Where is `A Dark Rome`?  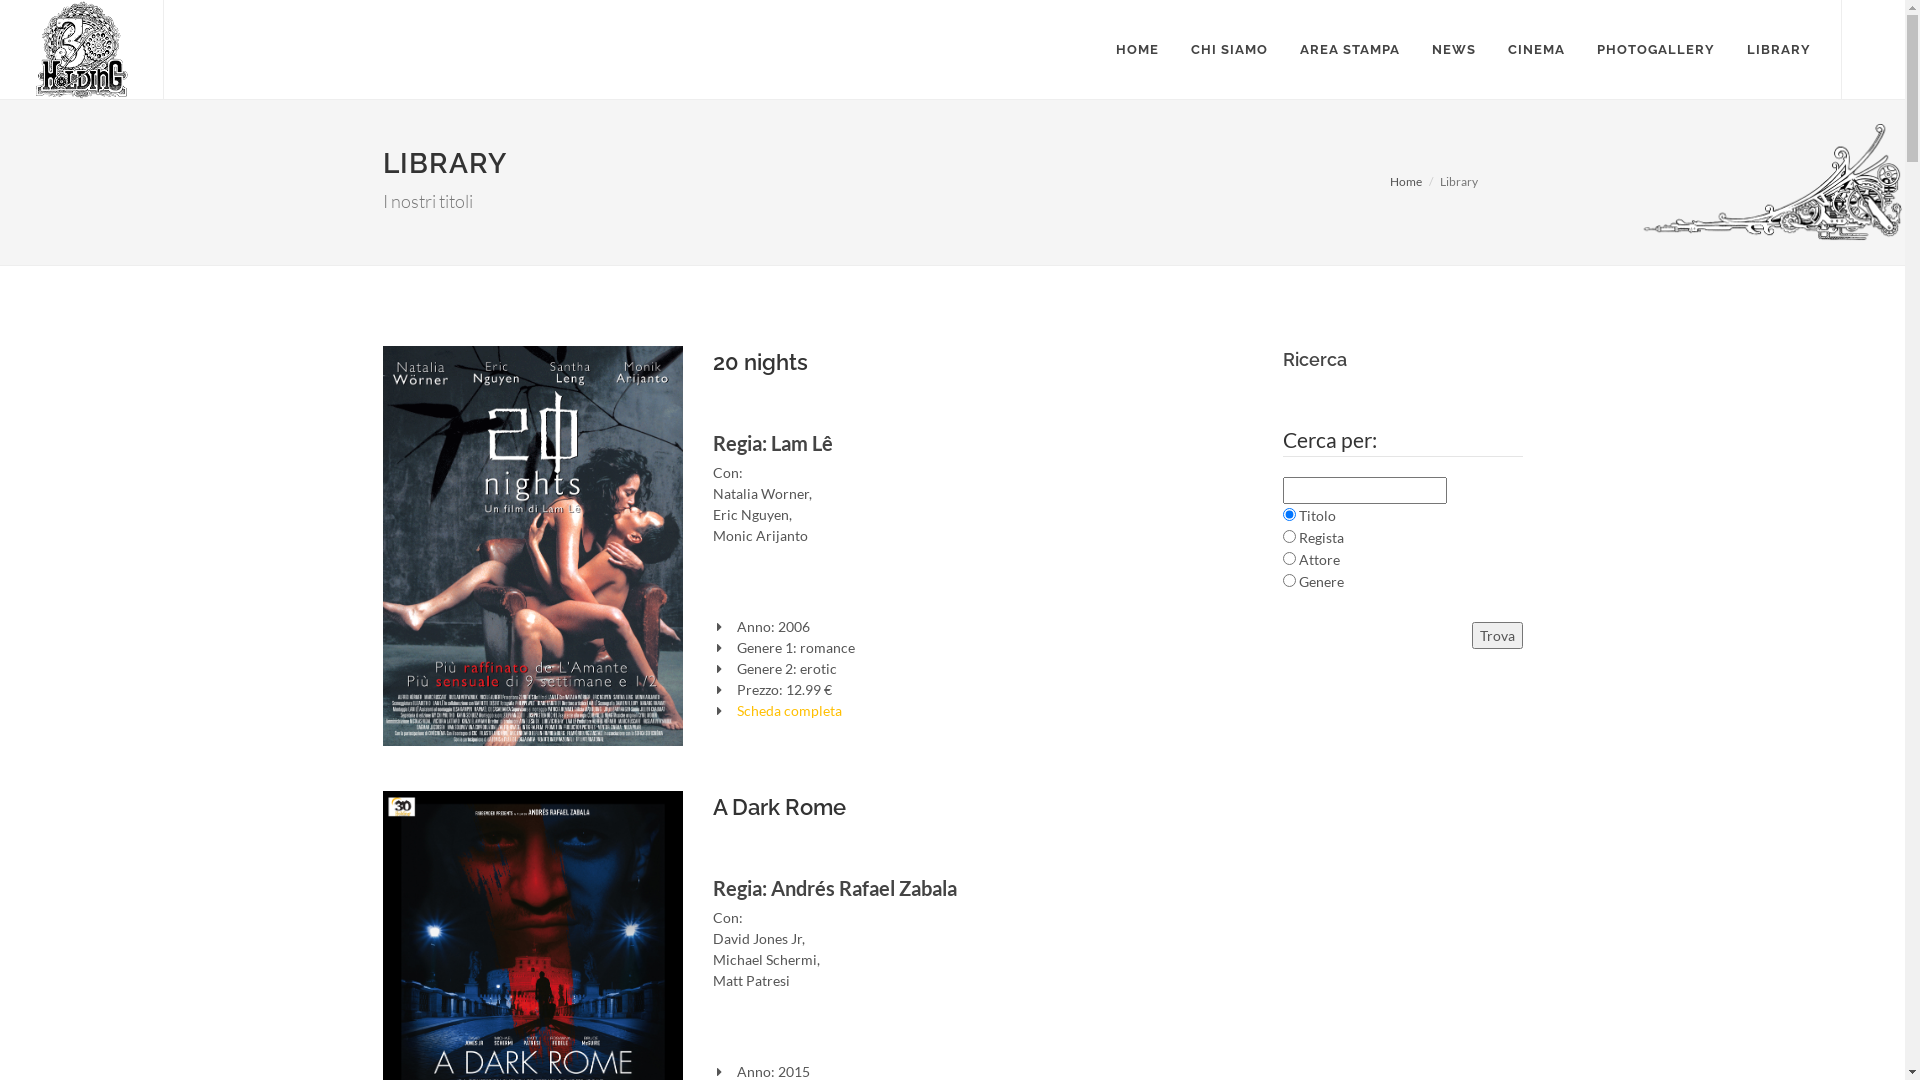
A Dark Rome is located at coordinates (778, 807).